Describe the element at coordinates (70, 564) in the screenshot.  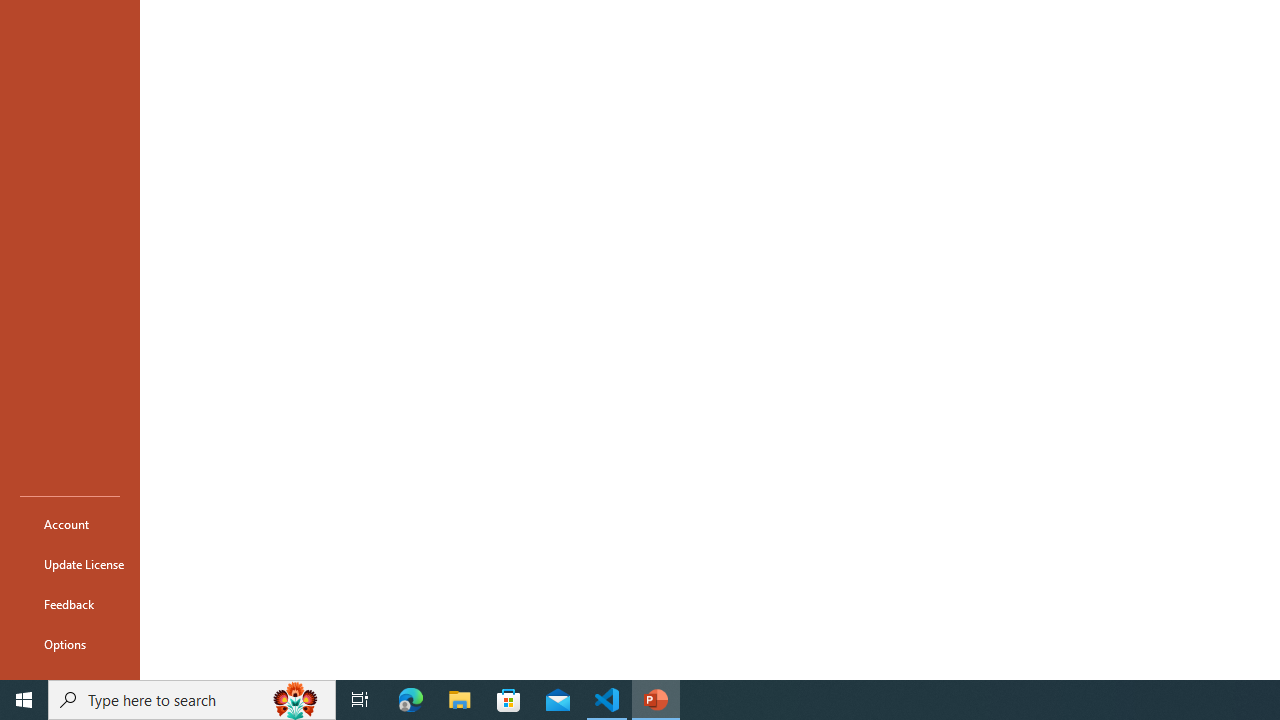
I see `Update License` at that location.